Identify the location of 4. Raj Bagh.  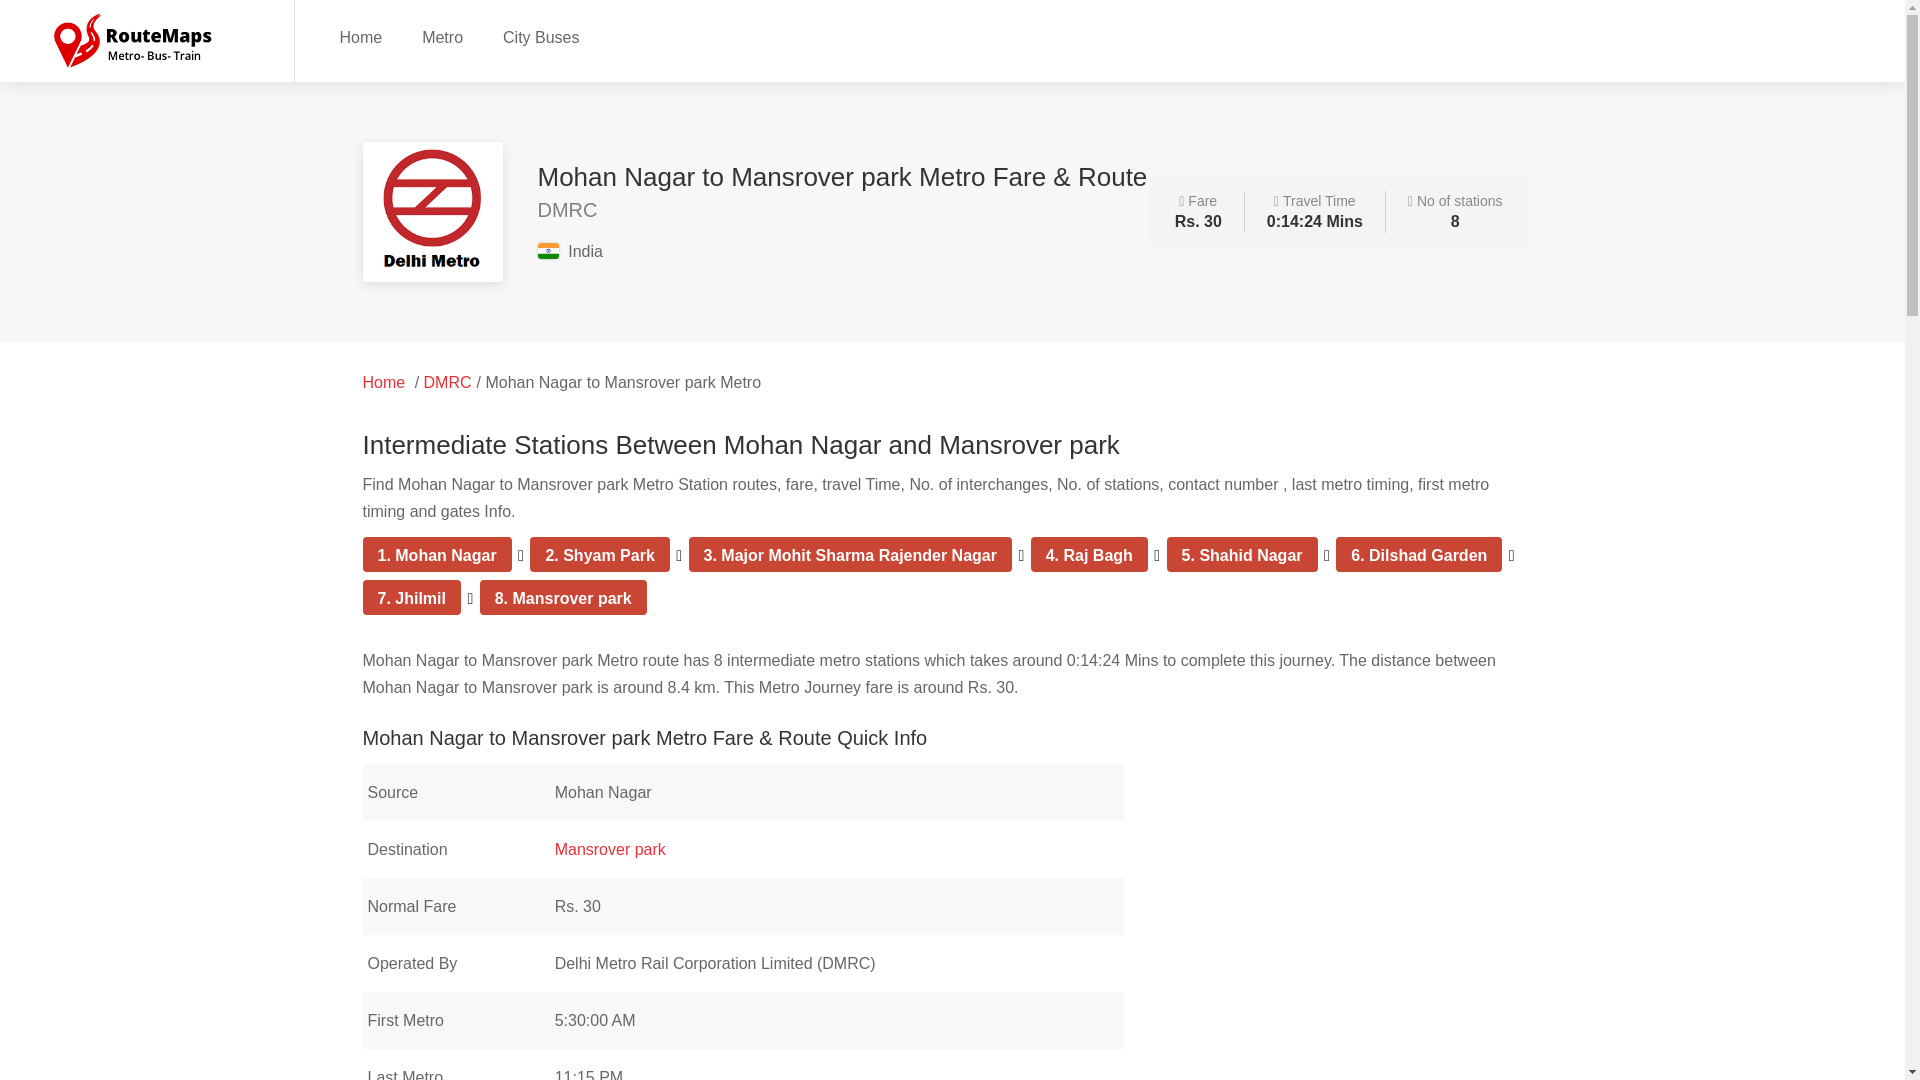
(1089, 554).